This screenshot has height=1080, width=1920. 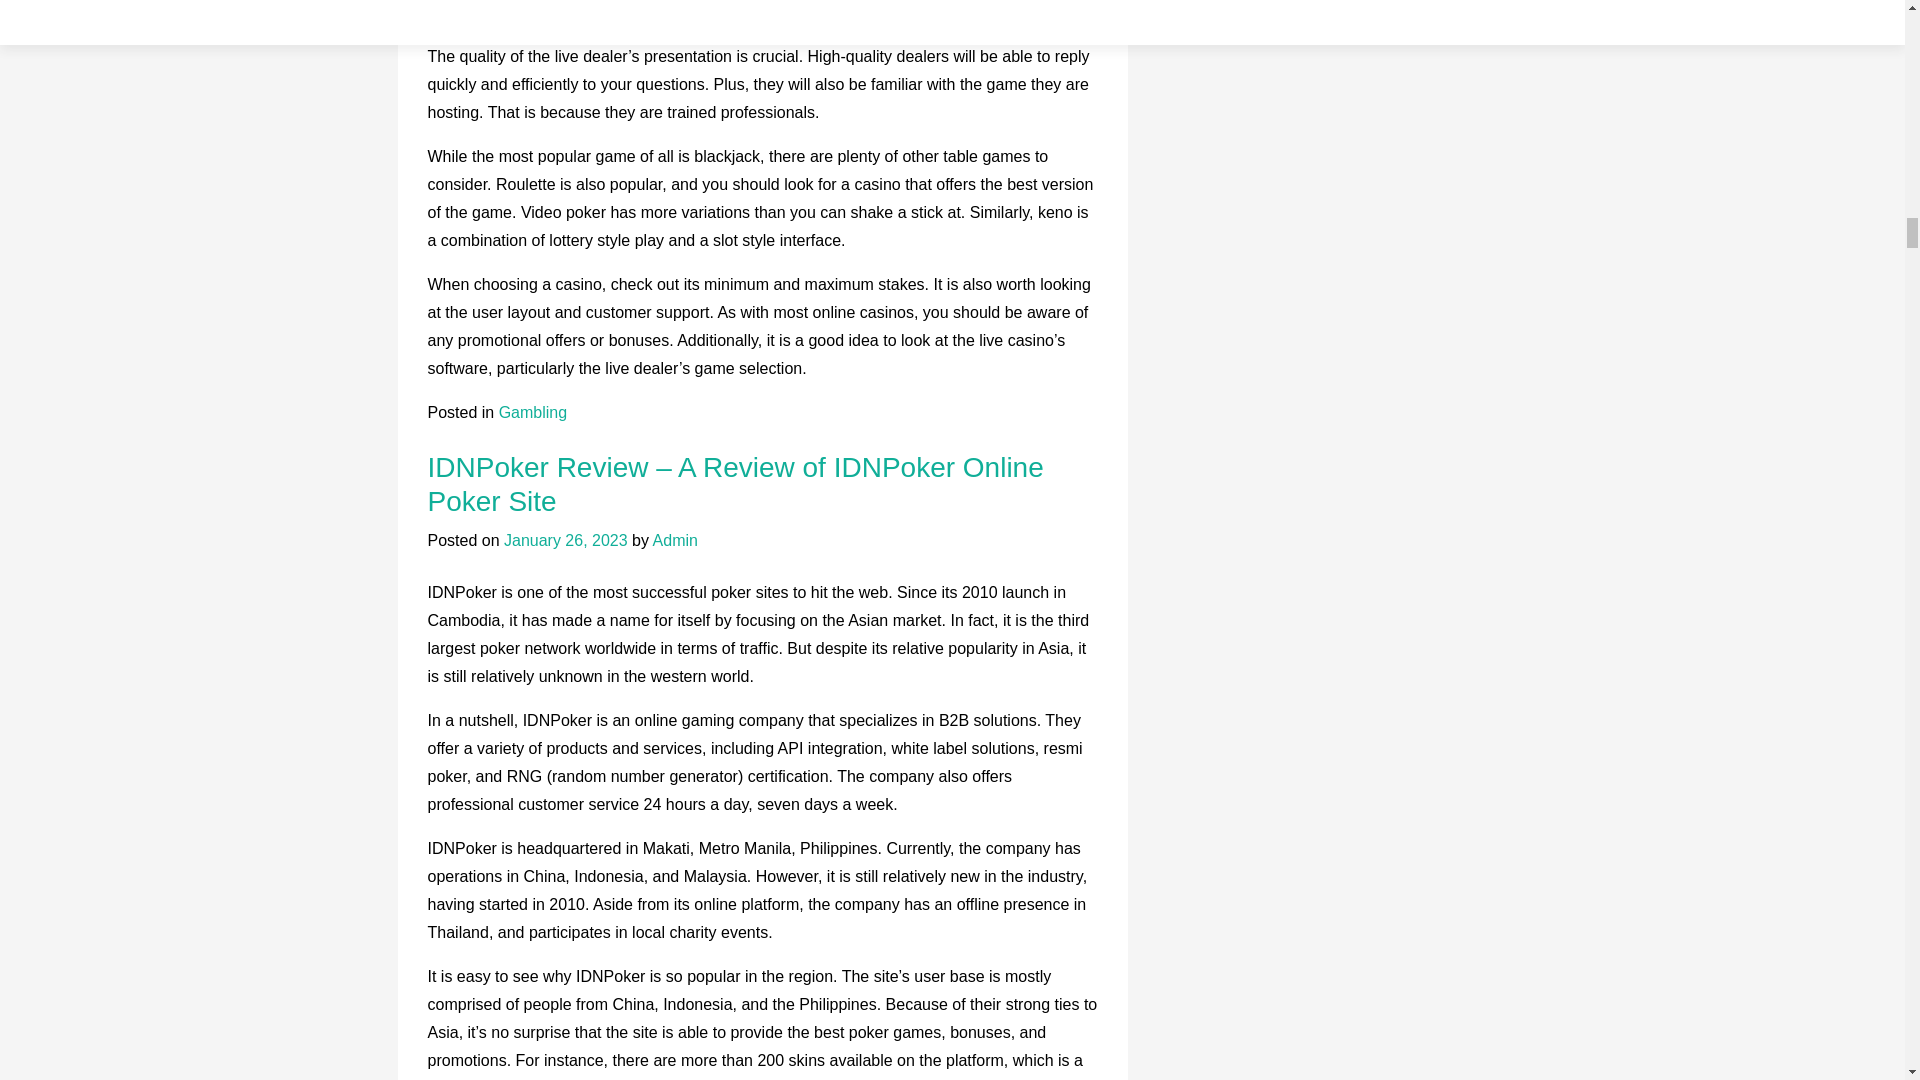 I want to click on Gambling, so click(x=532, y=412).